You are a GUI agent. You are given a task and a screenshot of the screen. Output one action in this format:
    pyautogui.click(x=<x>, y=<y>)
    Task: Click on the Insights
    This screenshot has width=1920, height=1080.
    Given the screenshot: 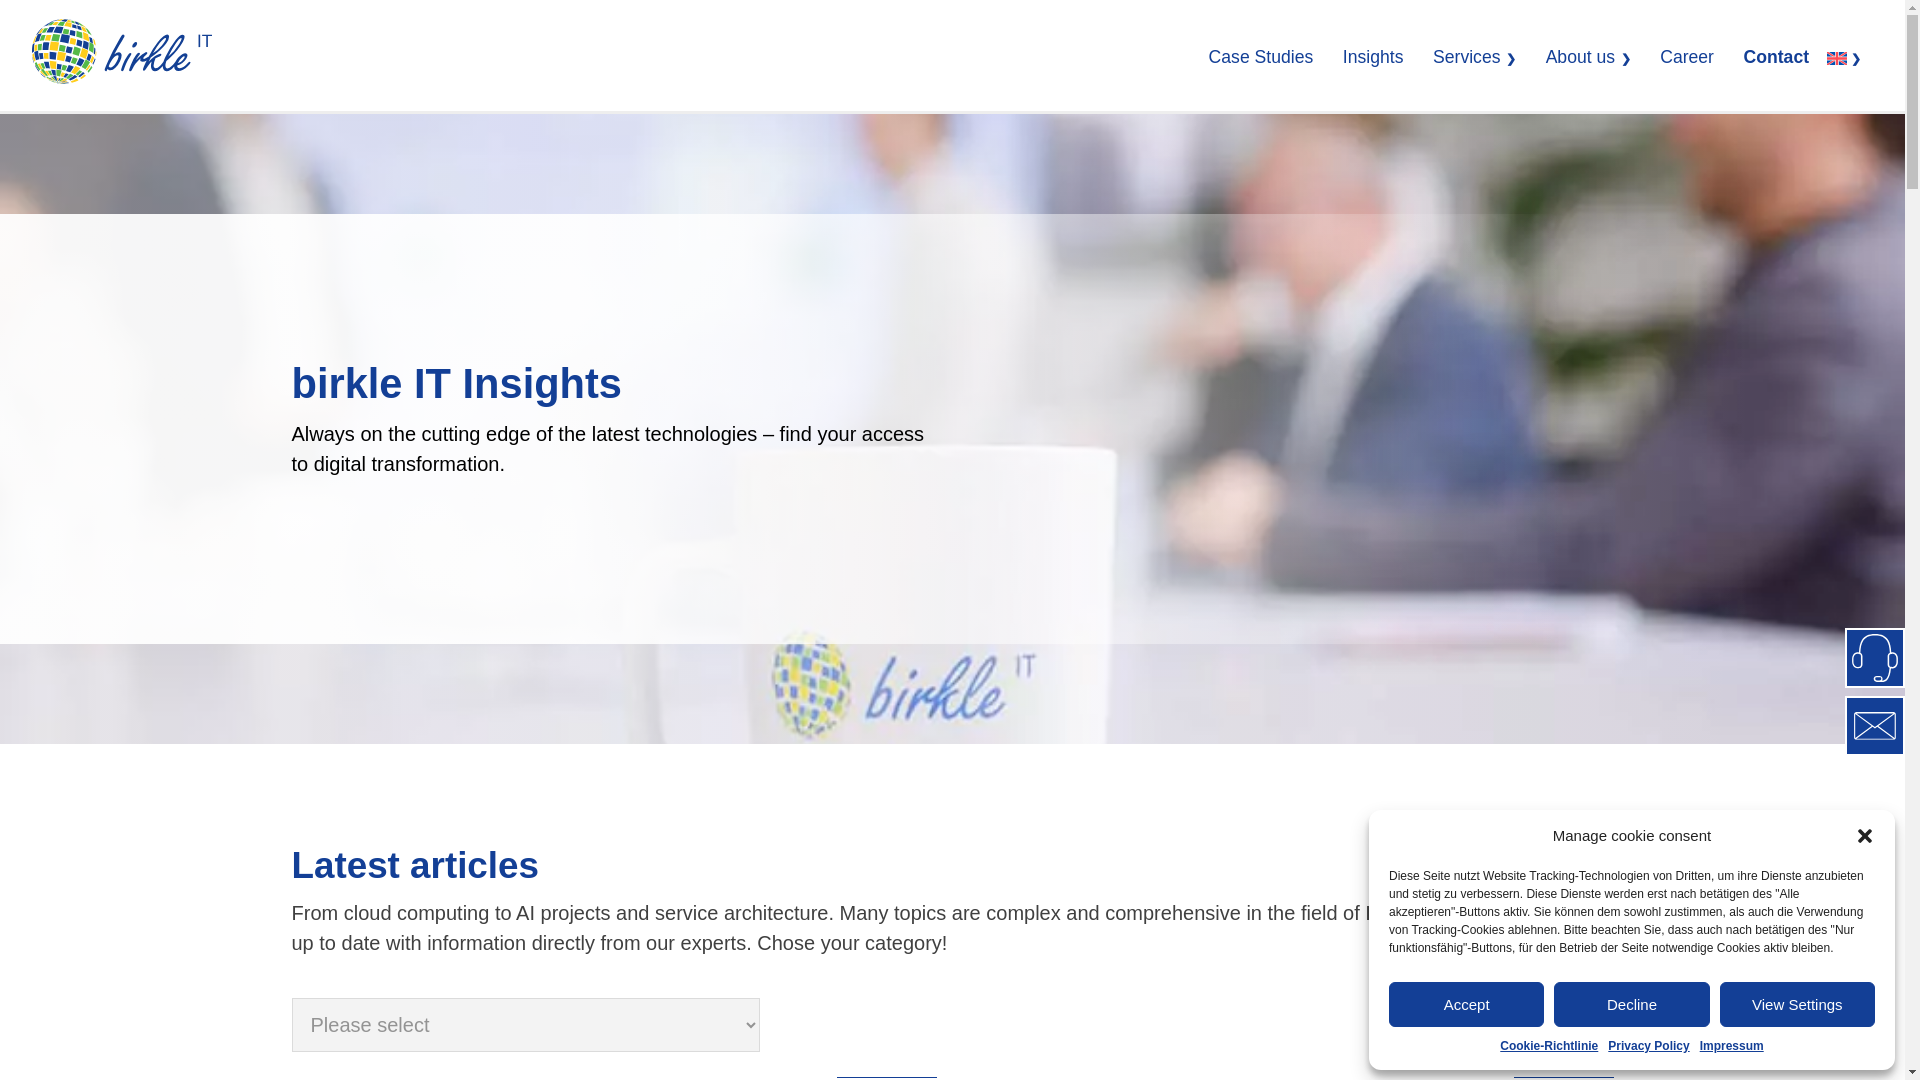 What is the action you would take?
    pyautogui.click(x=1372, y=56)
    